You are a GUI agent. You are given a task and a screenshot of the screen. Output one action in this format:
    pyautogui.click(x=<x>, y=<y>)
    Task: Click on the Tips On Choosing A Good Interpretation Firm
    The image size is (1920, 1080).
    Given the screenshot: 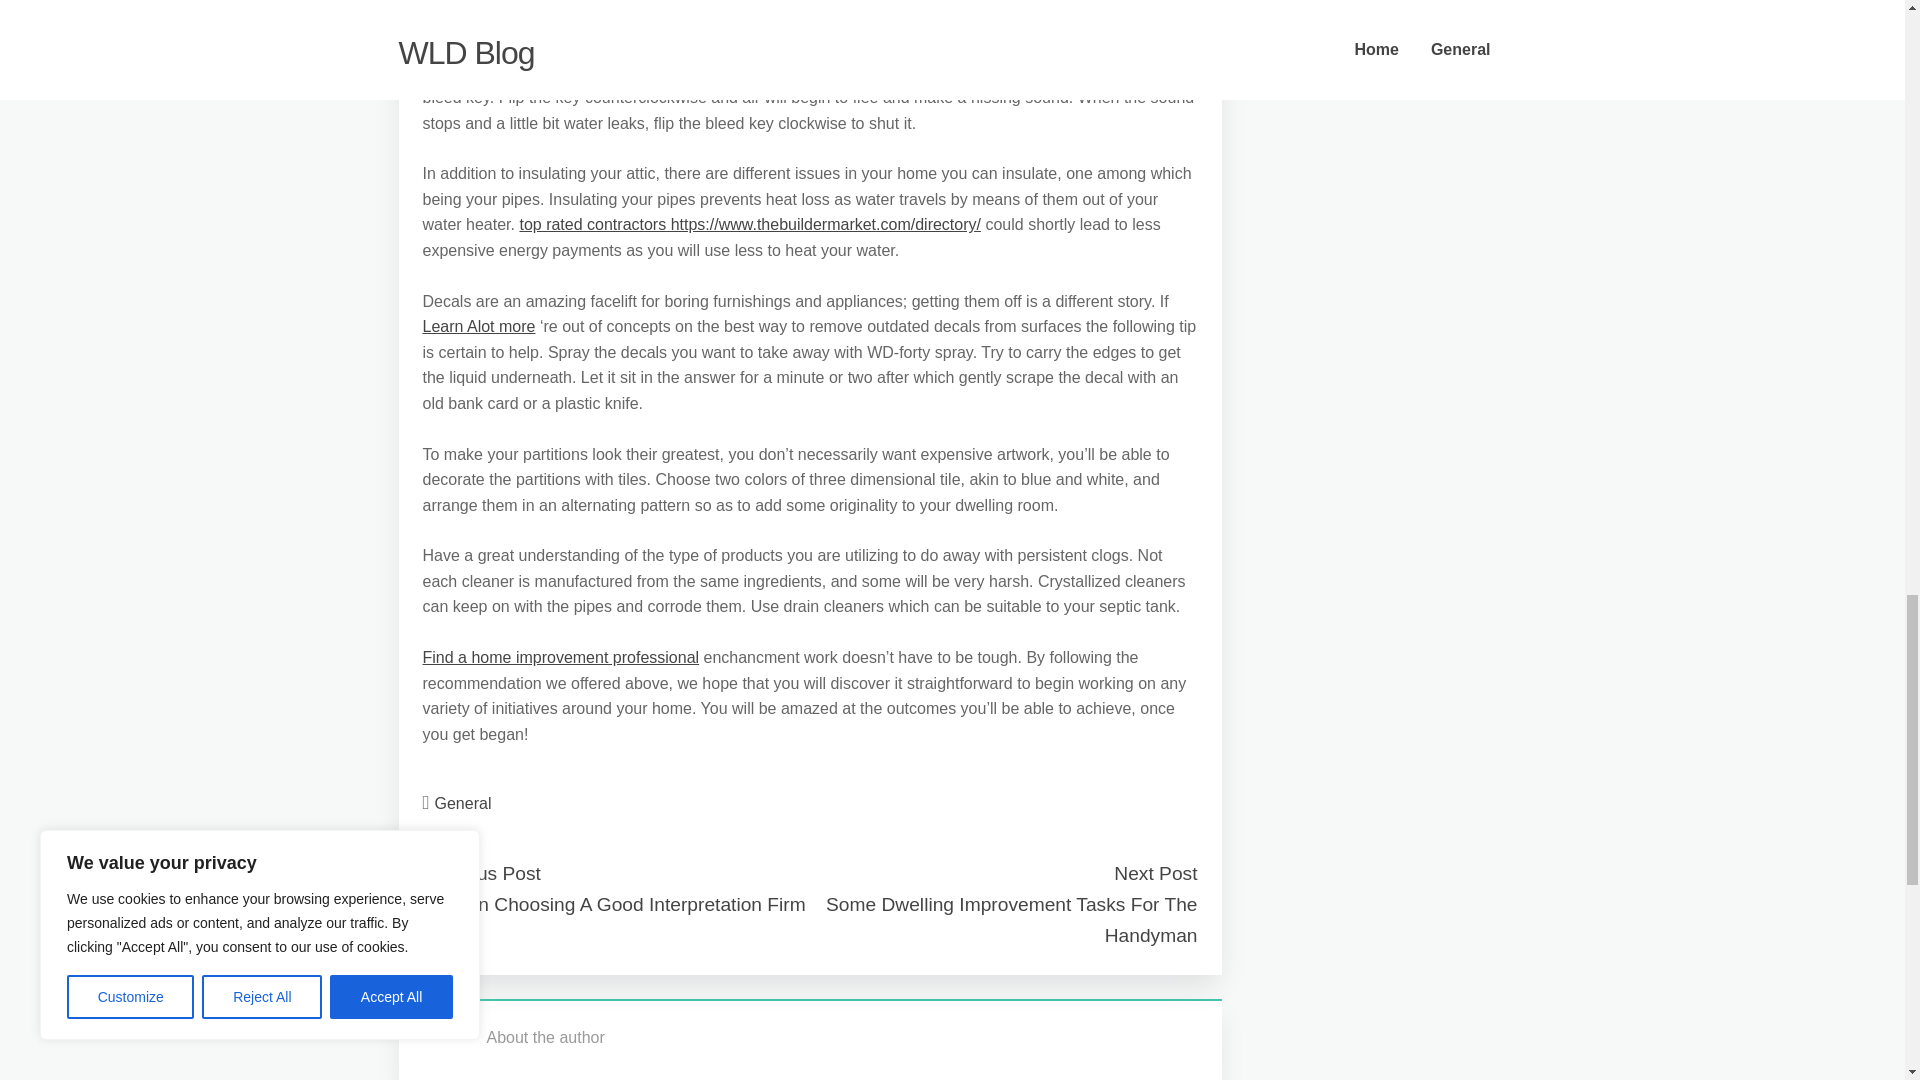 What is the action you would take?
    pyautogui.click(x=613, y=904)
    